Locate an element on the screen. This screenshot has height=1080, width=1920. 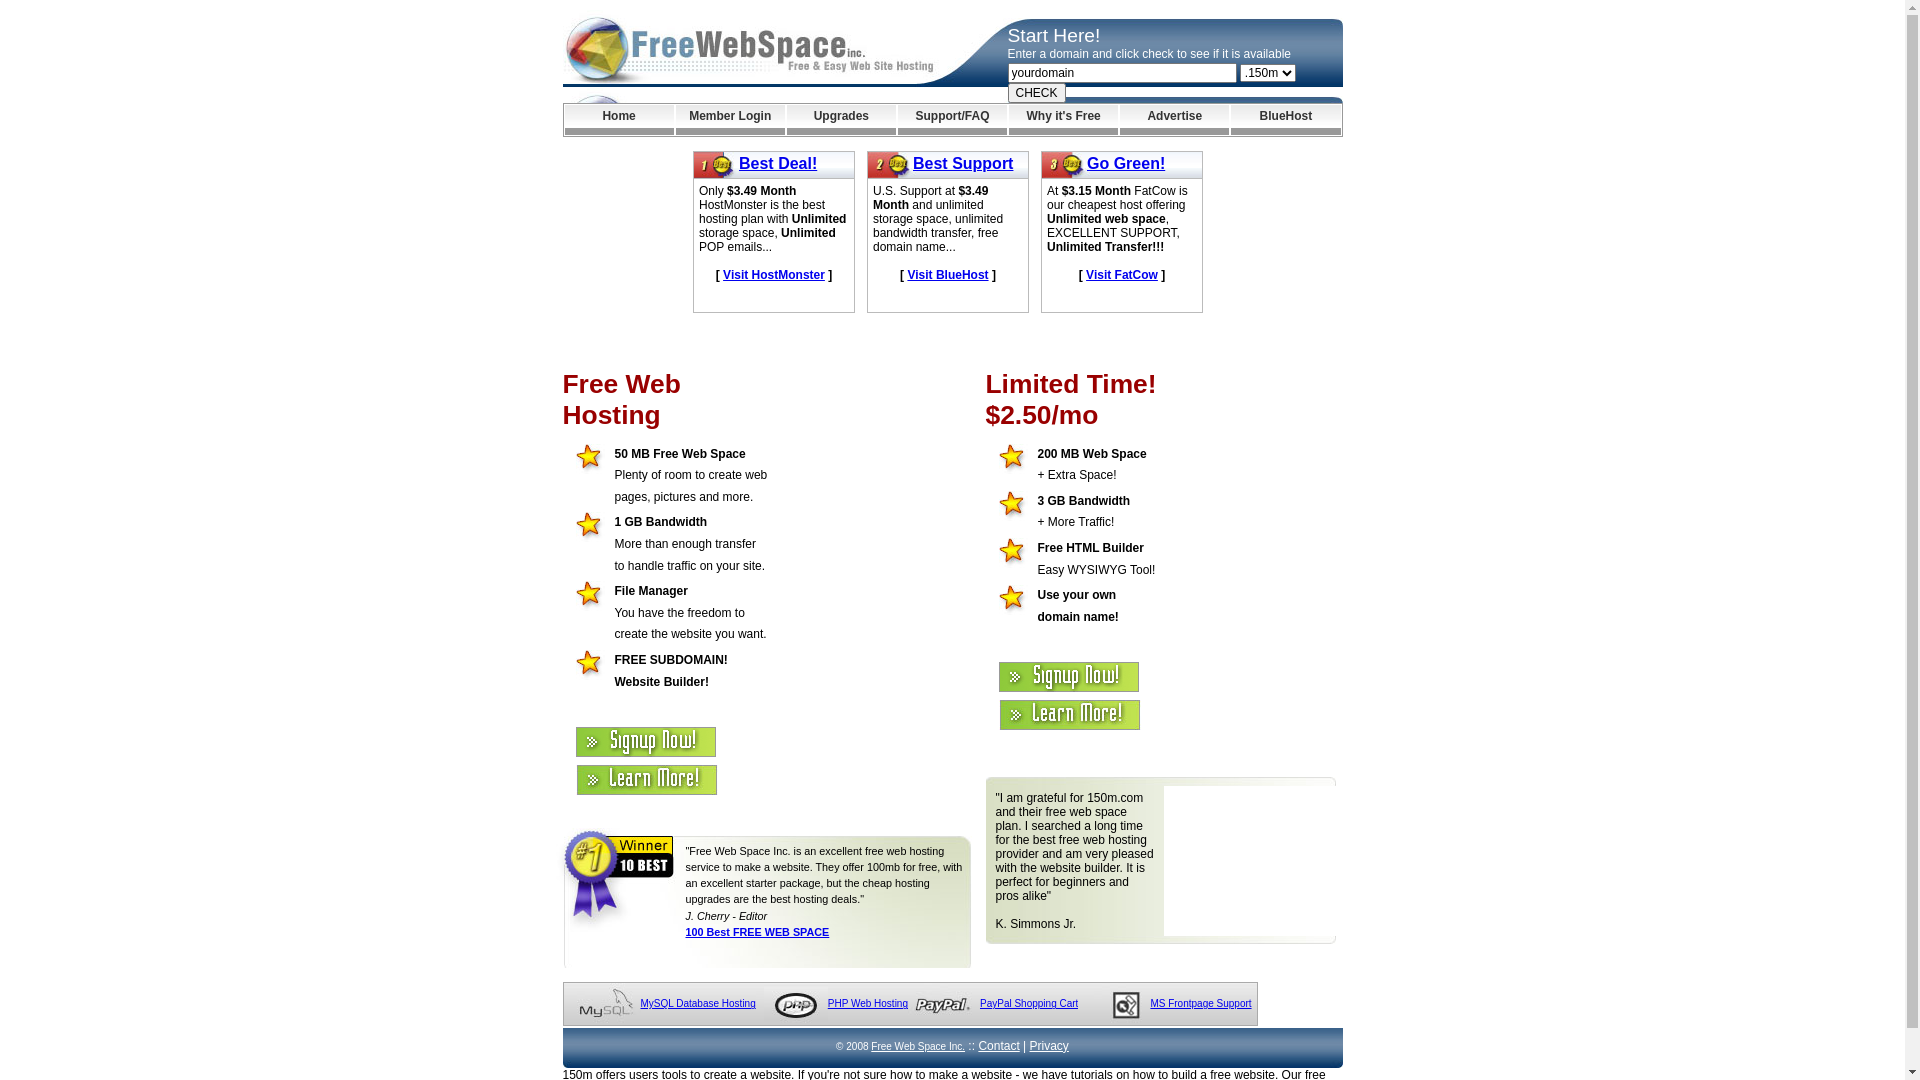
PHP Web Hosting is located at coordinates (868, 1004).